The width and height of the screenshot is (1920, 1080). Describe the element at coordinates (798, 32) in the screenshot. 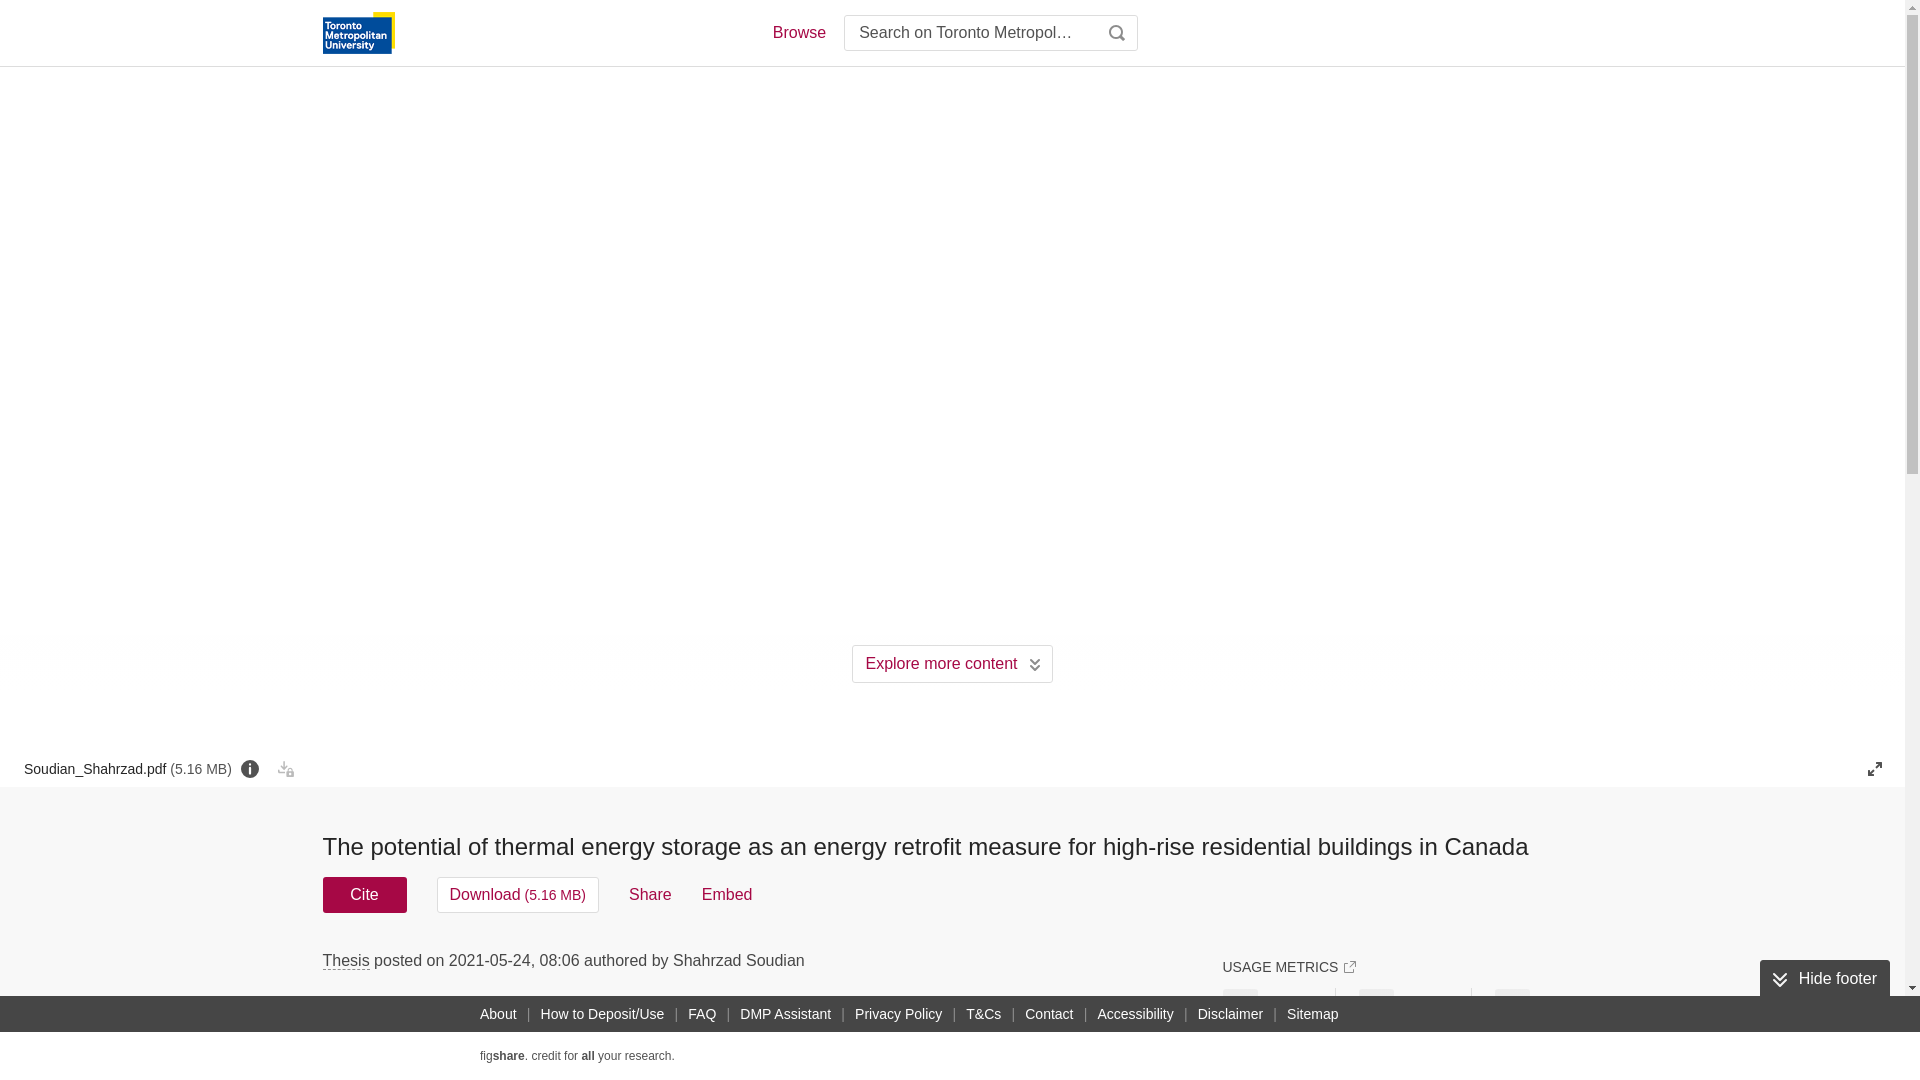

I see `Browse` at that location.